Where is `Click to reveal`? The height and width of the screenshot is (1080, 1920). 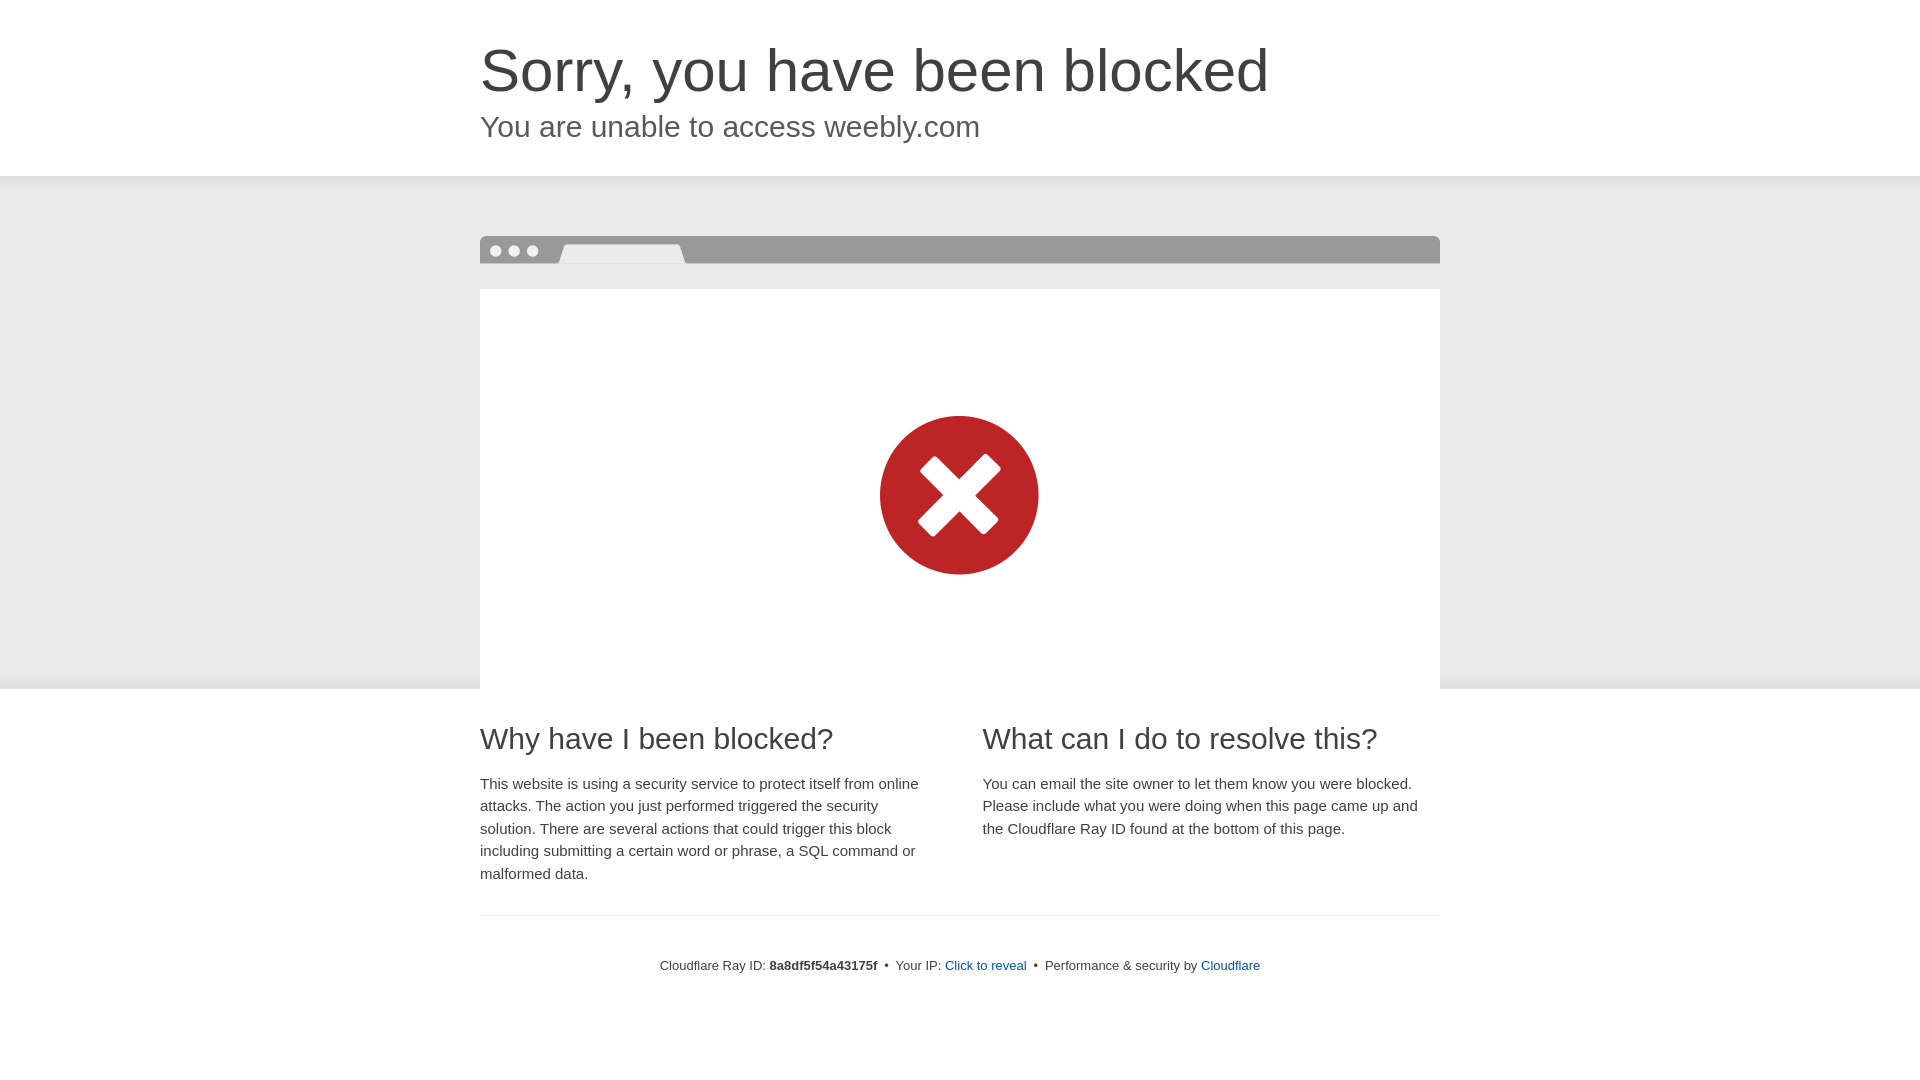 Click to reveal is located at coordinates (986, 966).